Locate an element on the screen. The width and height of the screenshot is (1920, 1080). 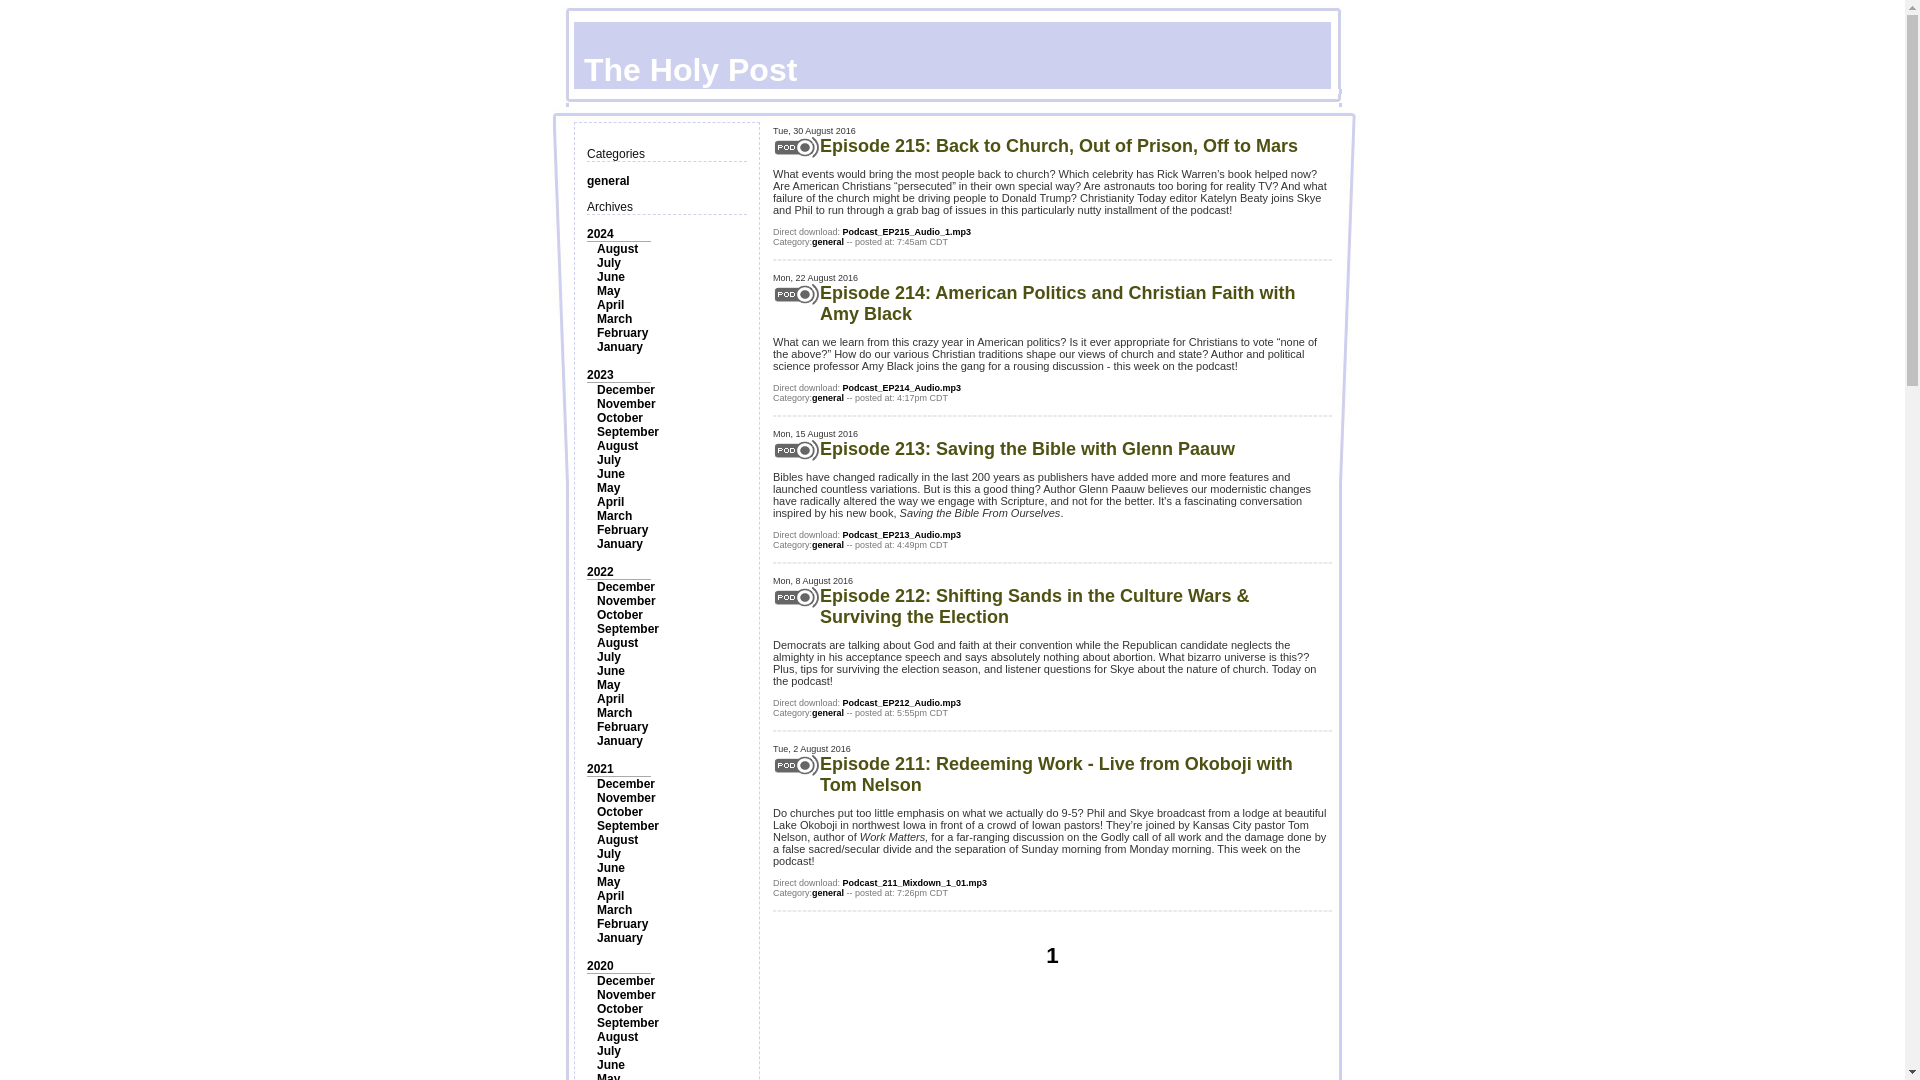
June is located at coordinates (611, 671).